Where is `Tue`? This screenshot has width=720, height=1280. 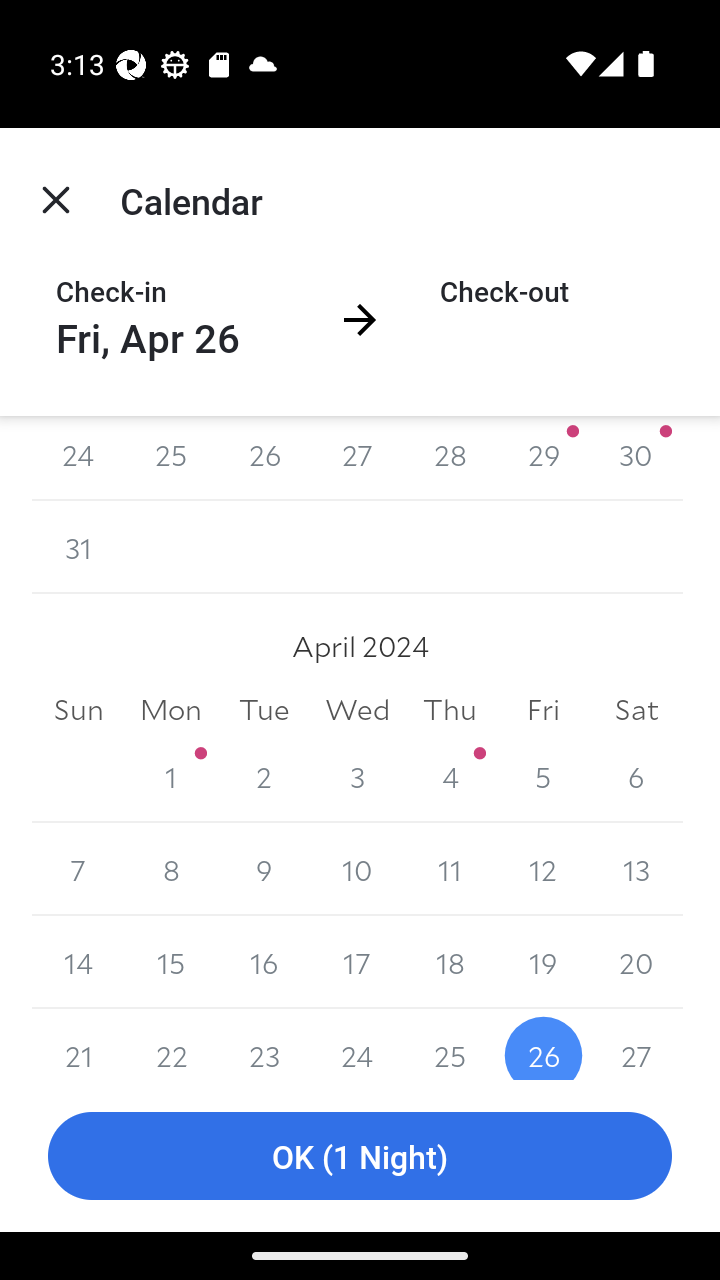 Tue is located at coordinates (264, 708).